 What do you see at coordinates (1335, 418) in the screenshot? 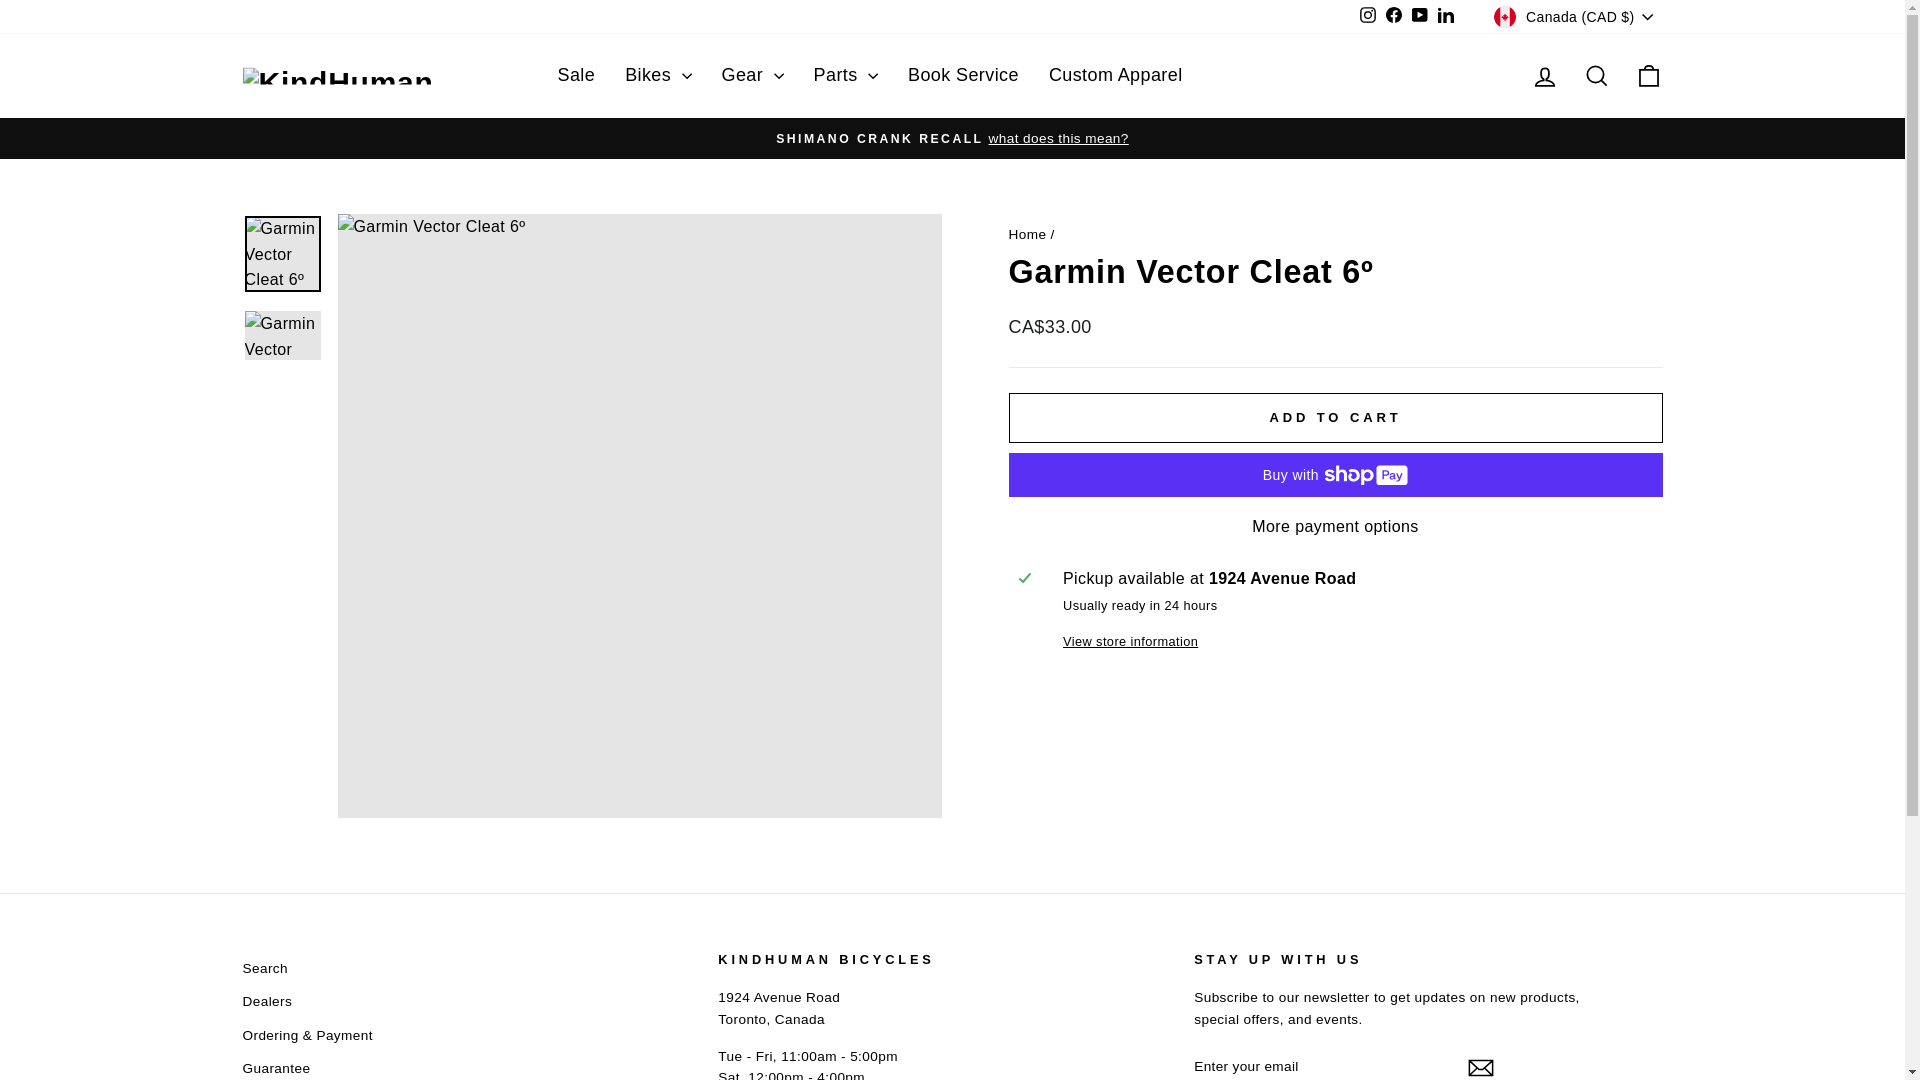
I see `ADD TO CART` at bounding box center [1335, 418].